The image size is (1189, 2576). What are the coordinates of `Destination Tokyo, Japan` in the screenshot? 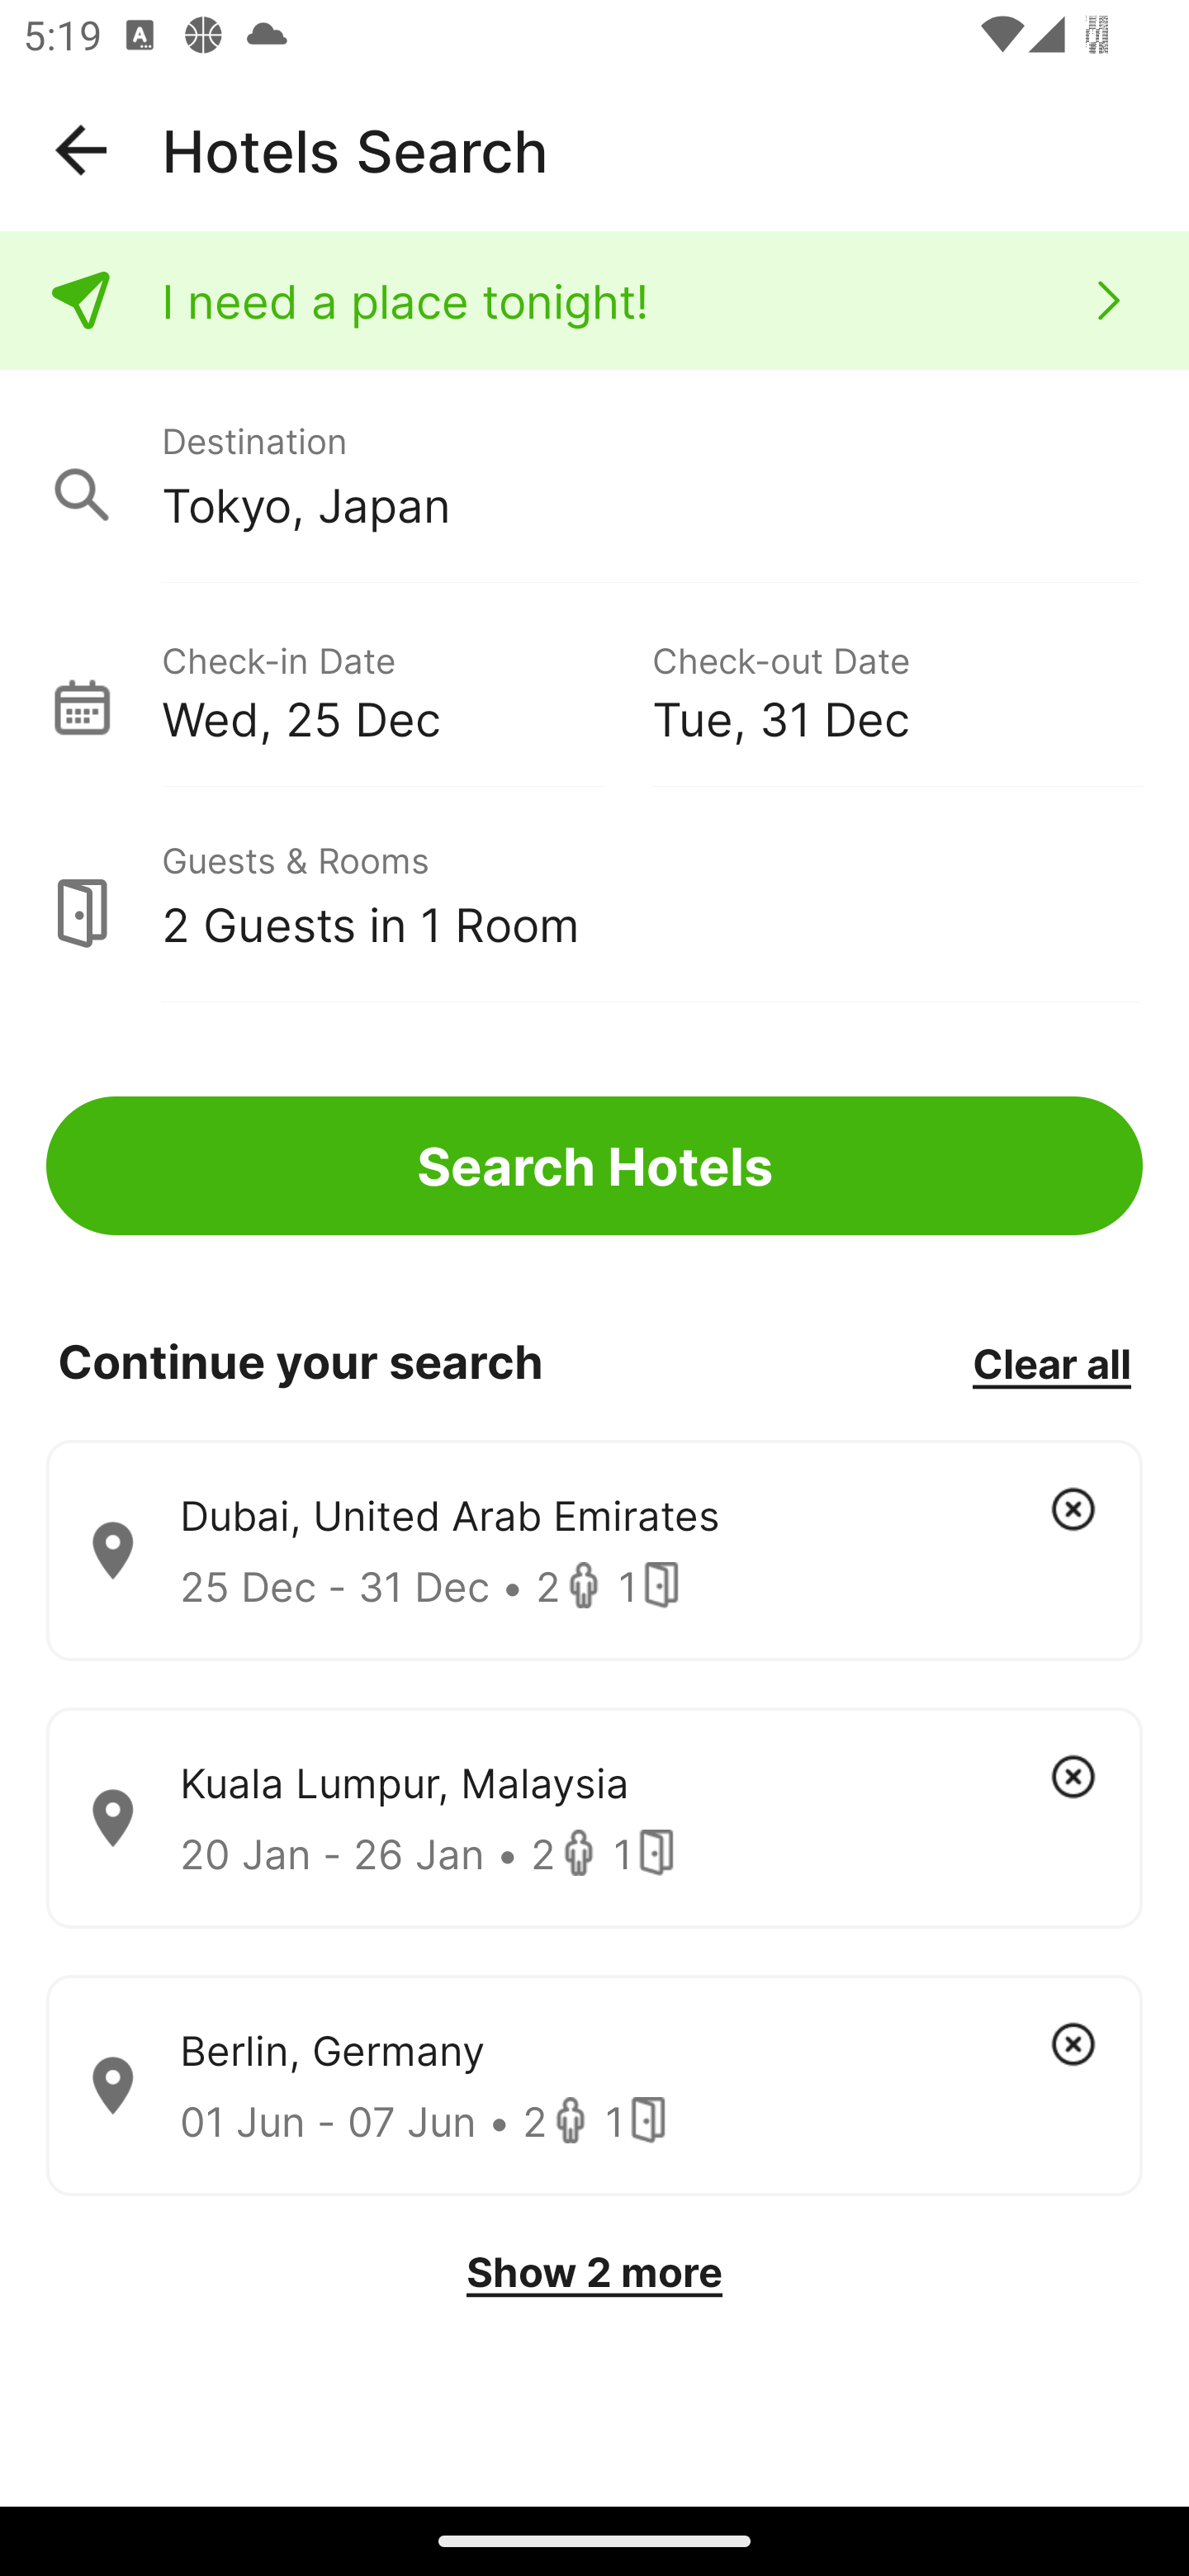 It's located at (594, 477).